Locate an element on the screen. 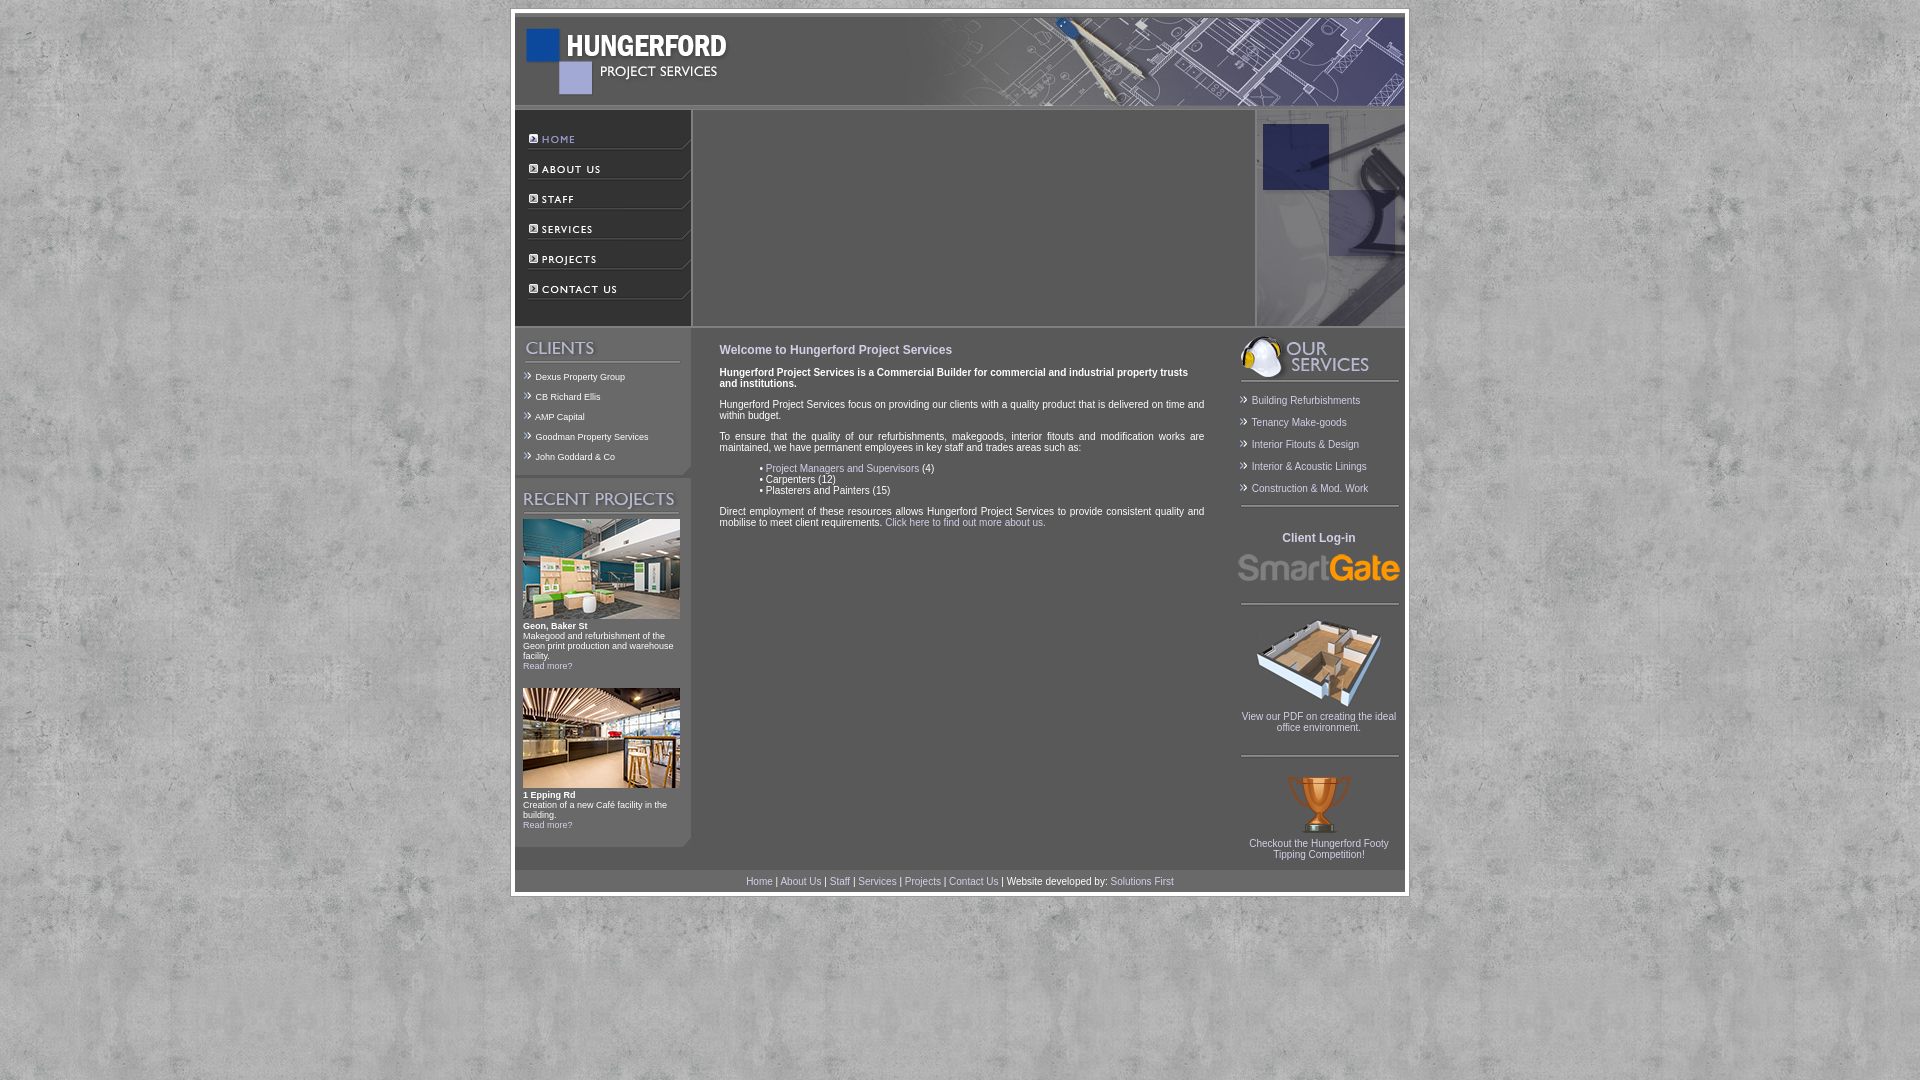 This screenshot has width=1920, height=1080. Services is located at coordinates (877, 882).